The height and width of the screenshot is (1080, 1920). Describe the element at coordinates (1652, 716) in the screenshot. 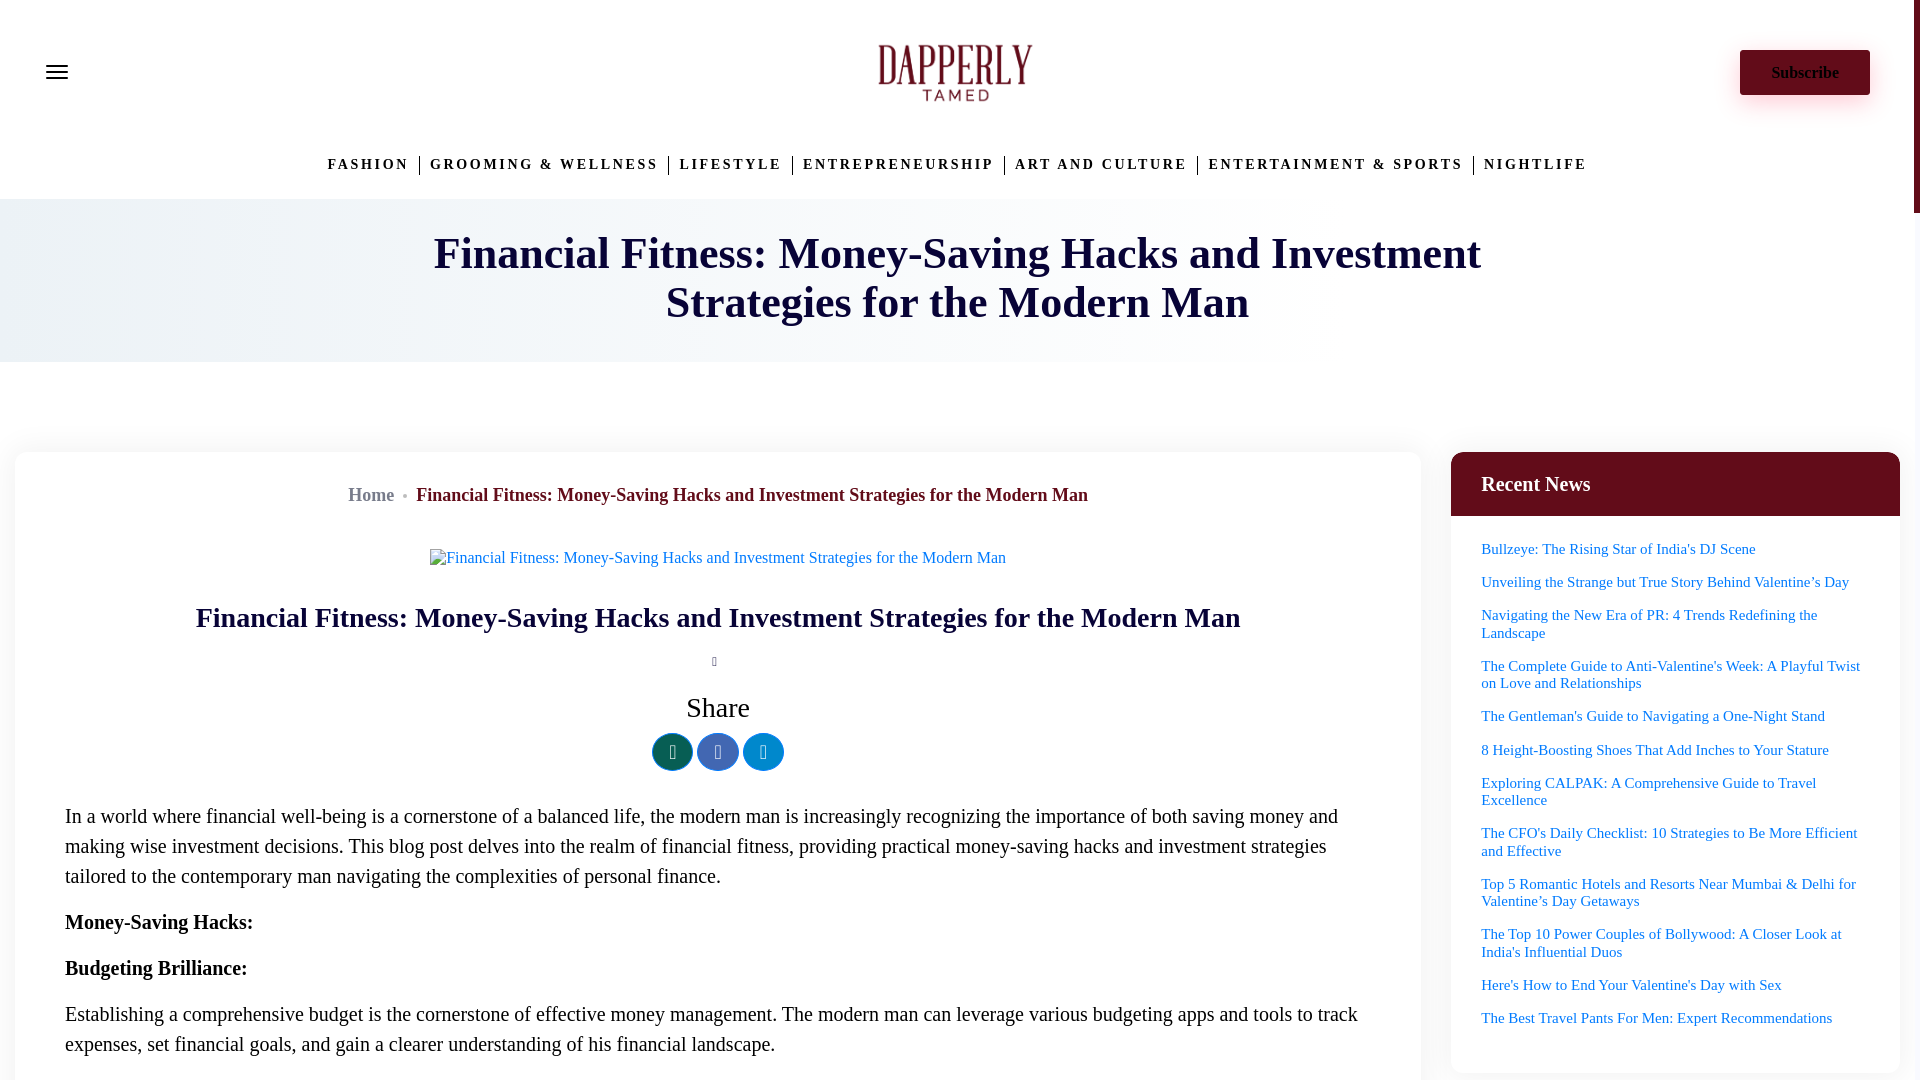

I see `The Gentleman's Guide to Navigating a One-Night Stand` at that location.